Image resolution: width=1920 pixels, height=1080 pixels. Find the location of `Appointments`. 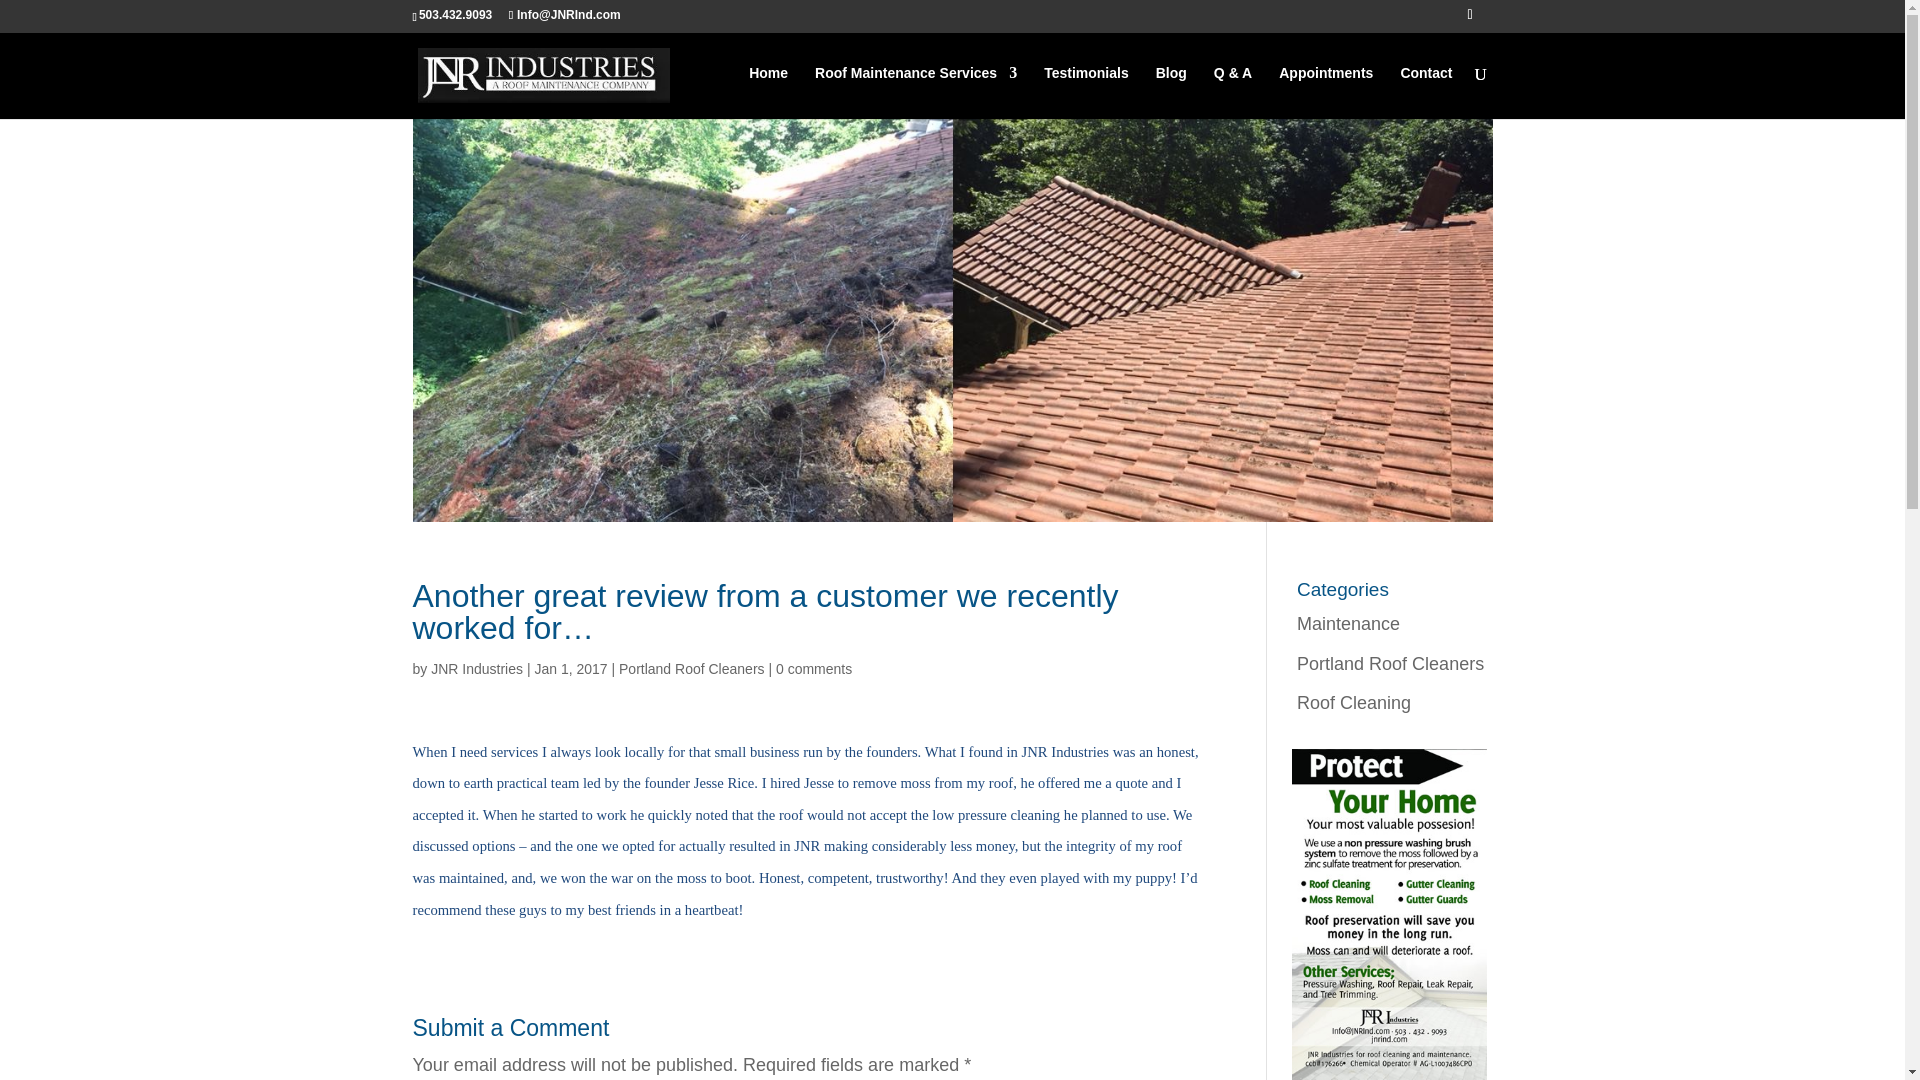

Appointments is located at coordinates (1325, 89).